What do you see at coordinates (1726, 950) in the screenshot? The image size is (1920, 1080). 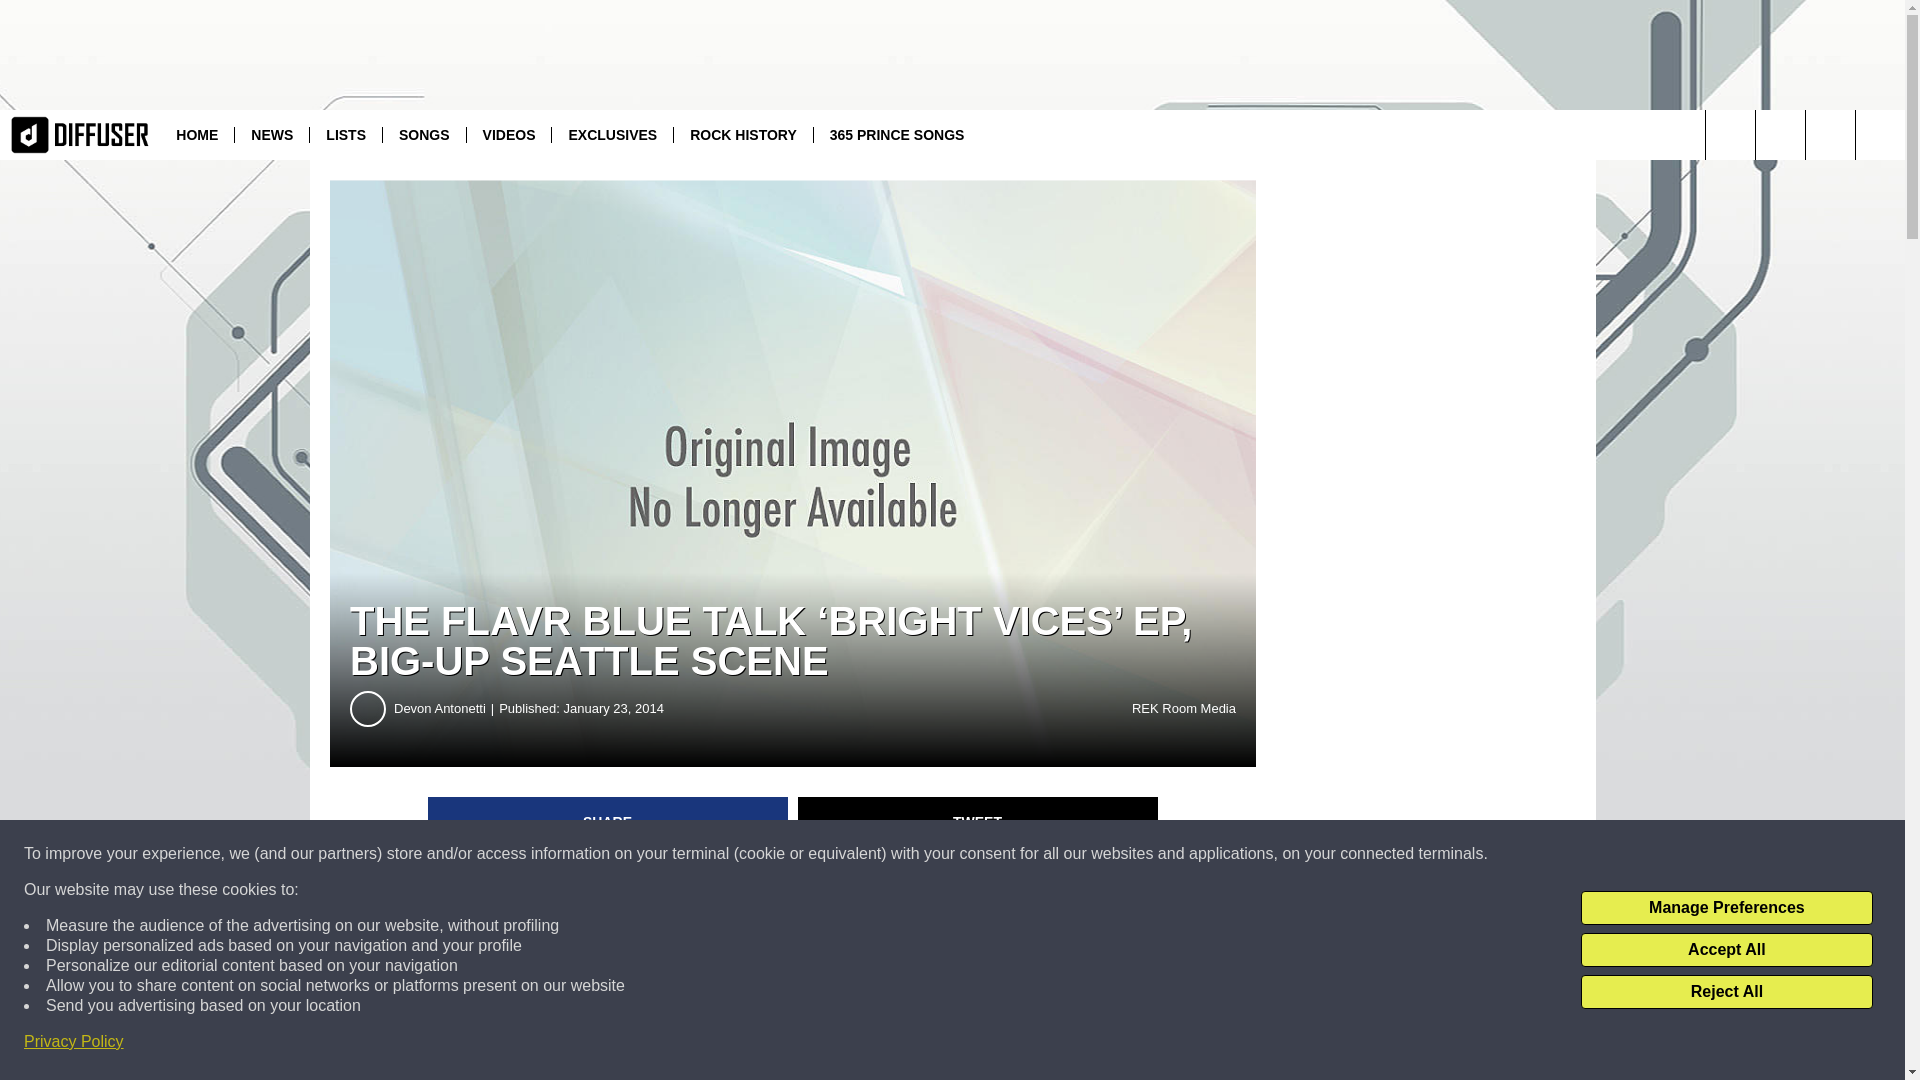 I see `Accept All` at bounding box center [1726, 950].